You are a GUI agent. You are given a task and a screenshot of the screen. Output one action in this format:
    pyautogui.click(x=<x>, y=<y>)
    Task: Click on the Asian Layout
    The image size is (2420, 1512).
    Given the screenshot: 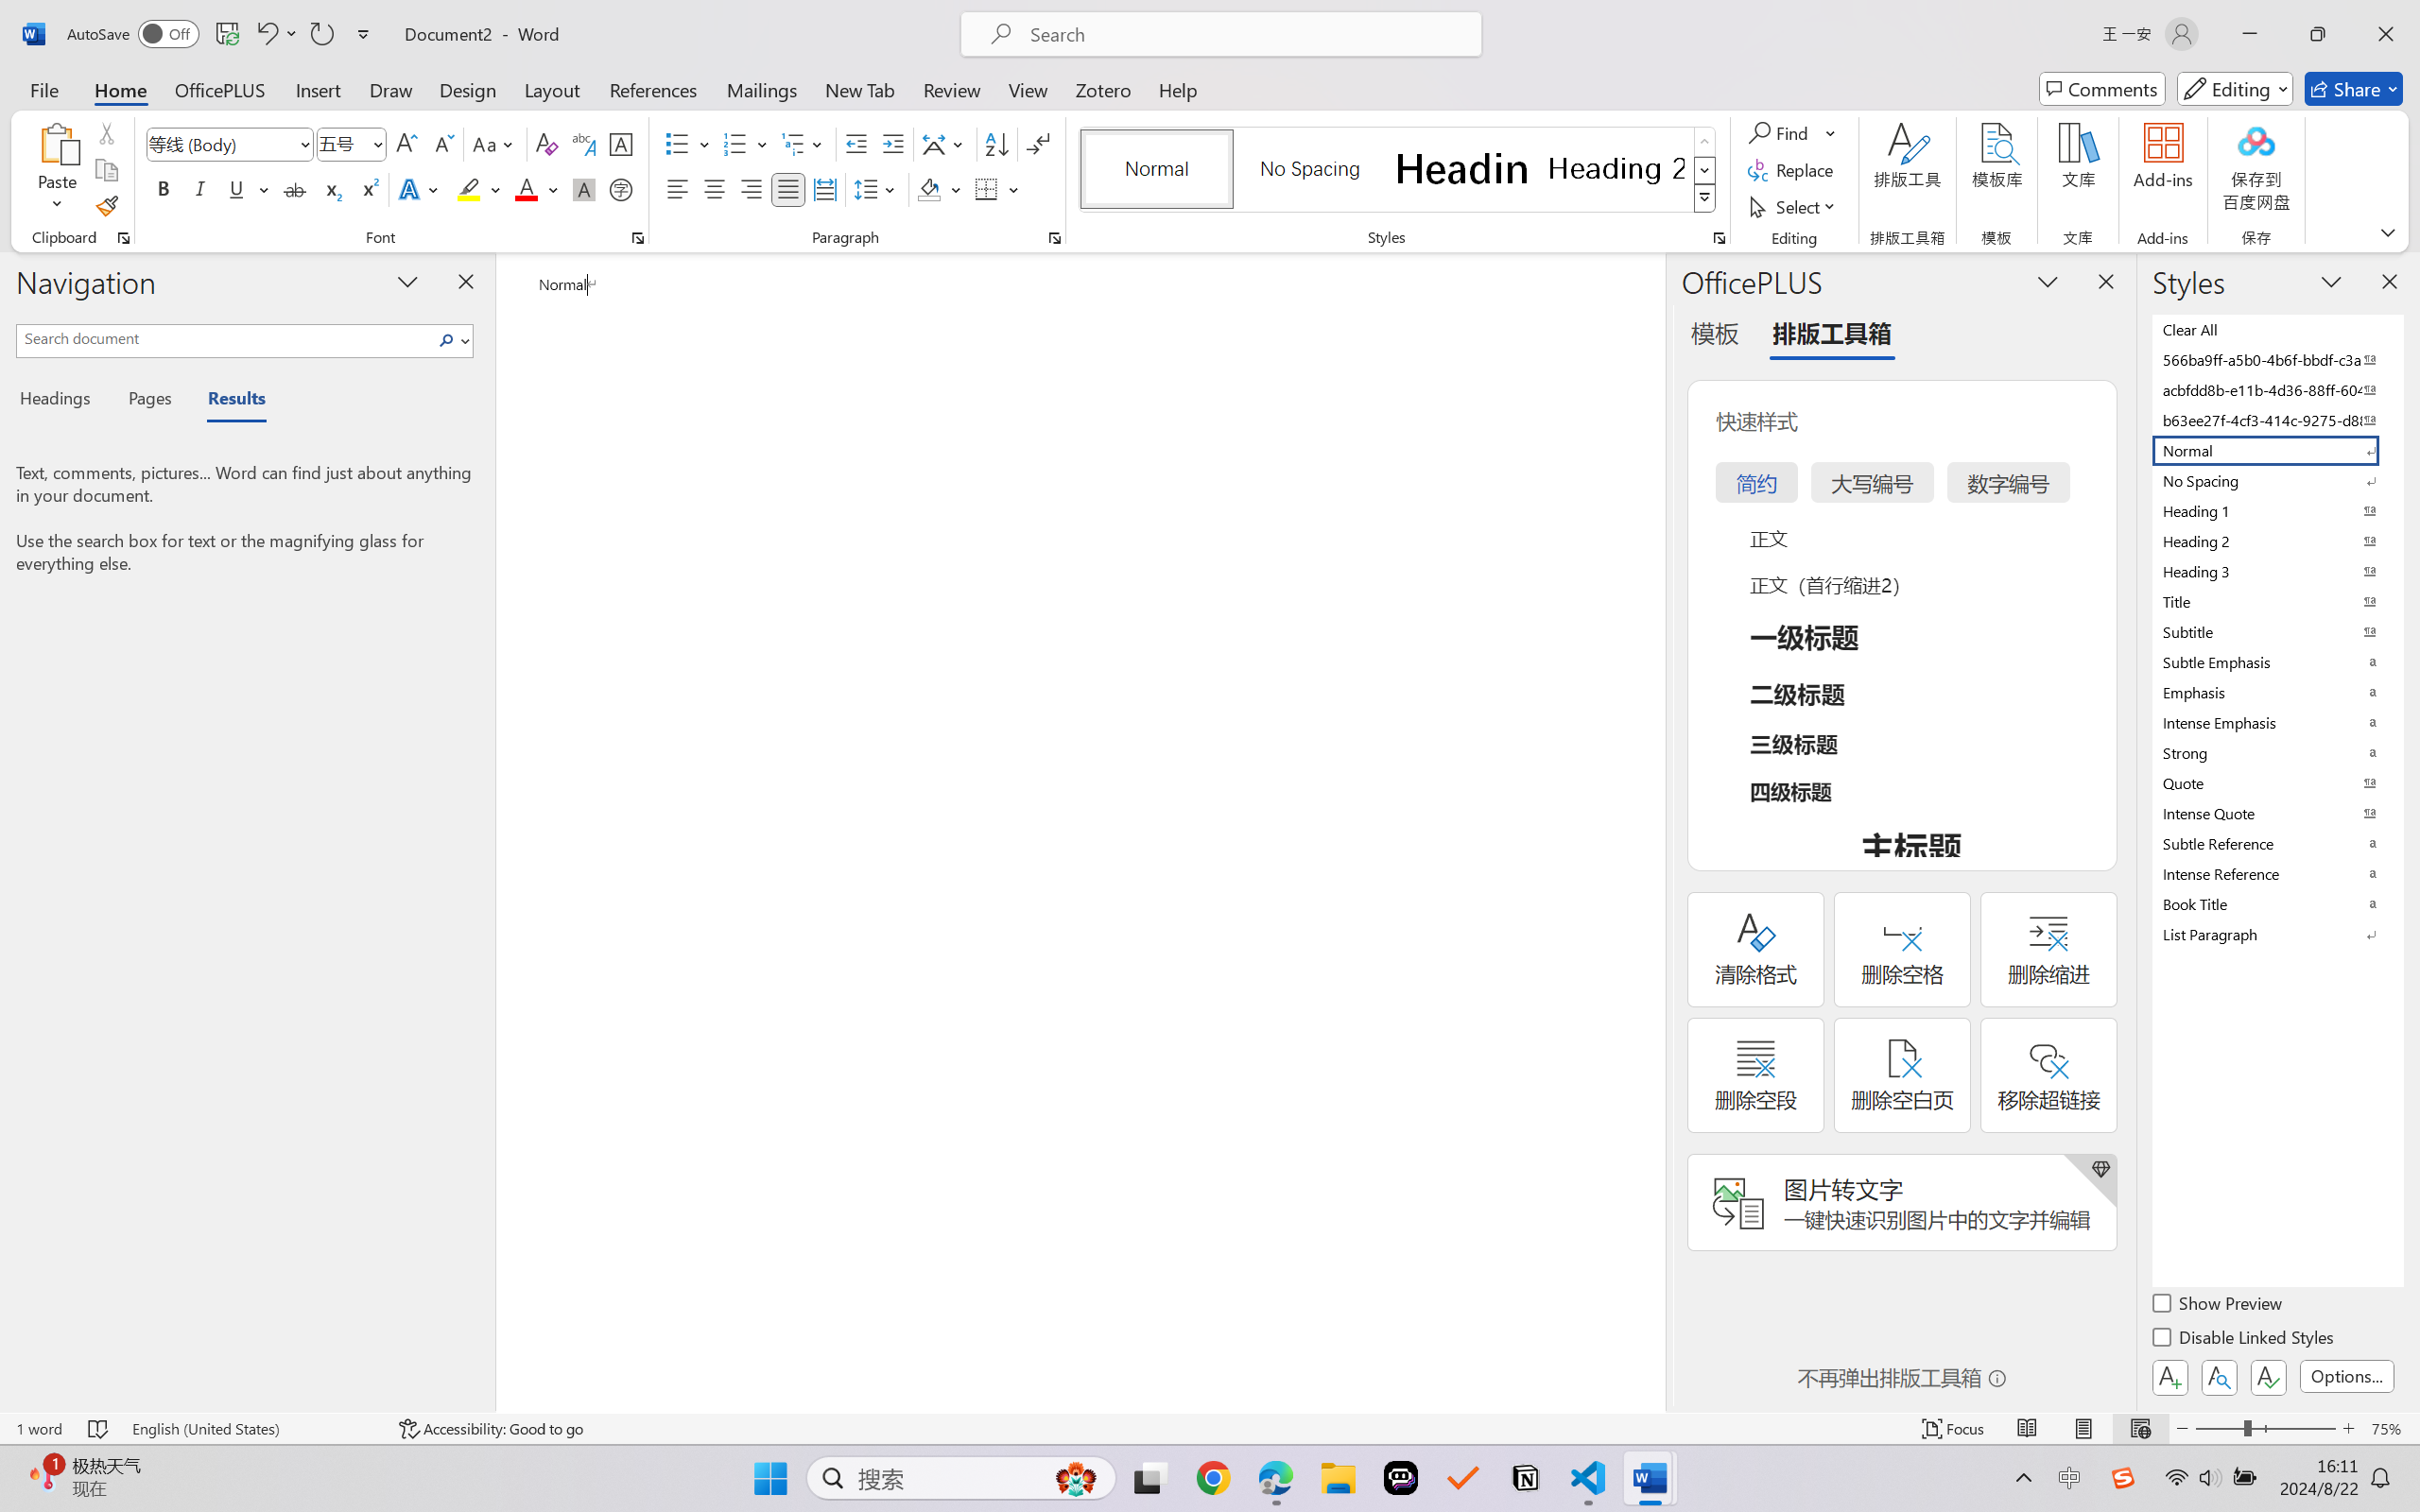 What is the action you would take?
    pyautogui.click(x=945, y=144)
    